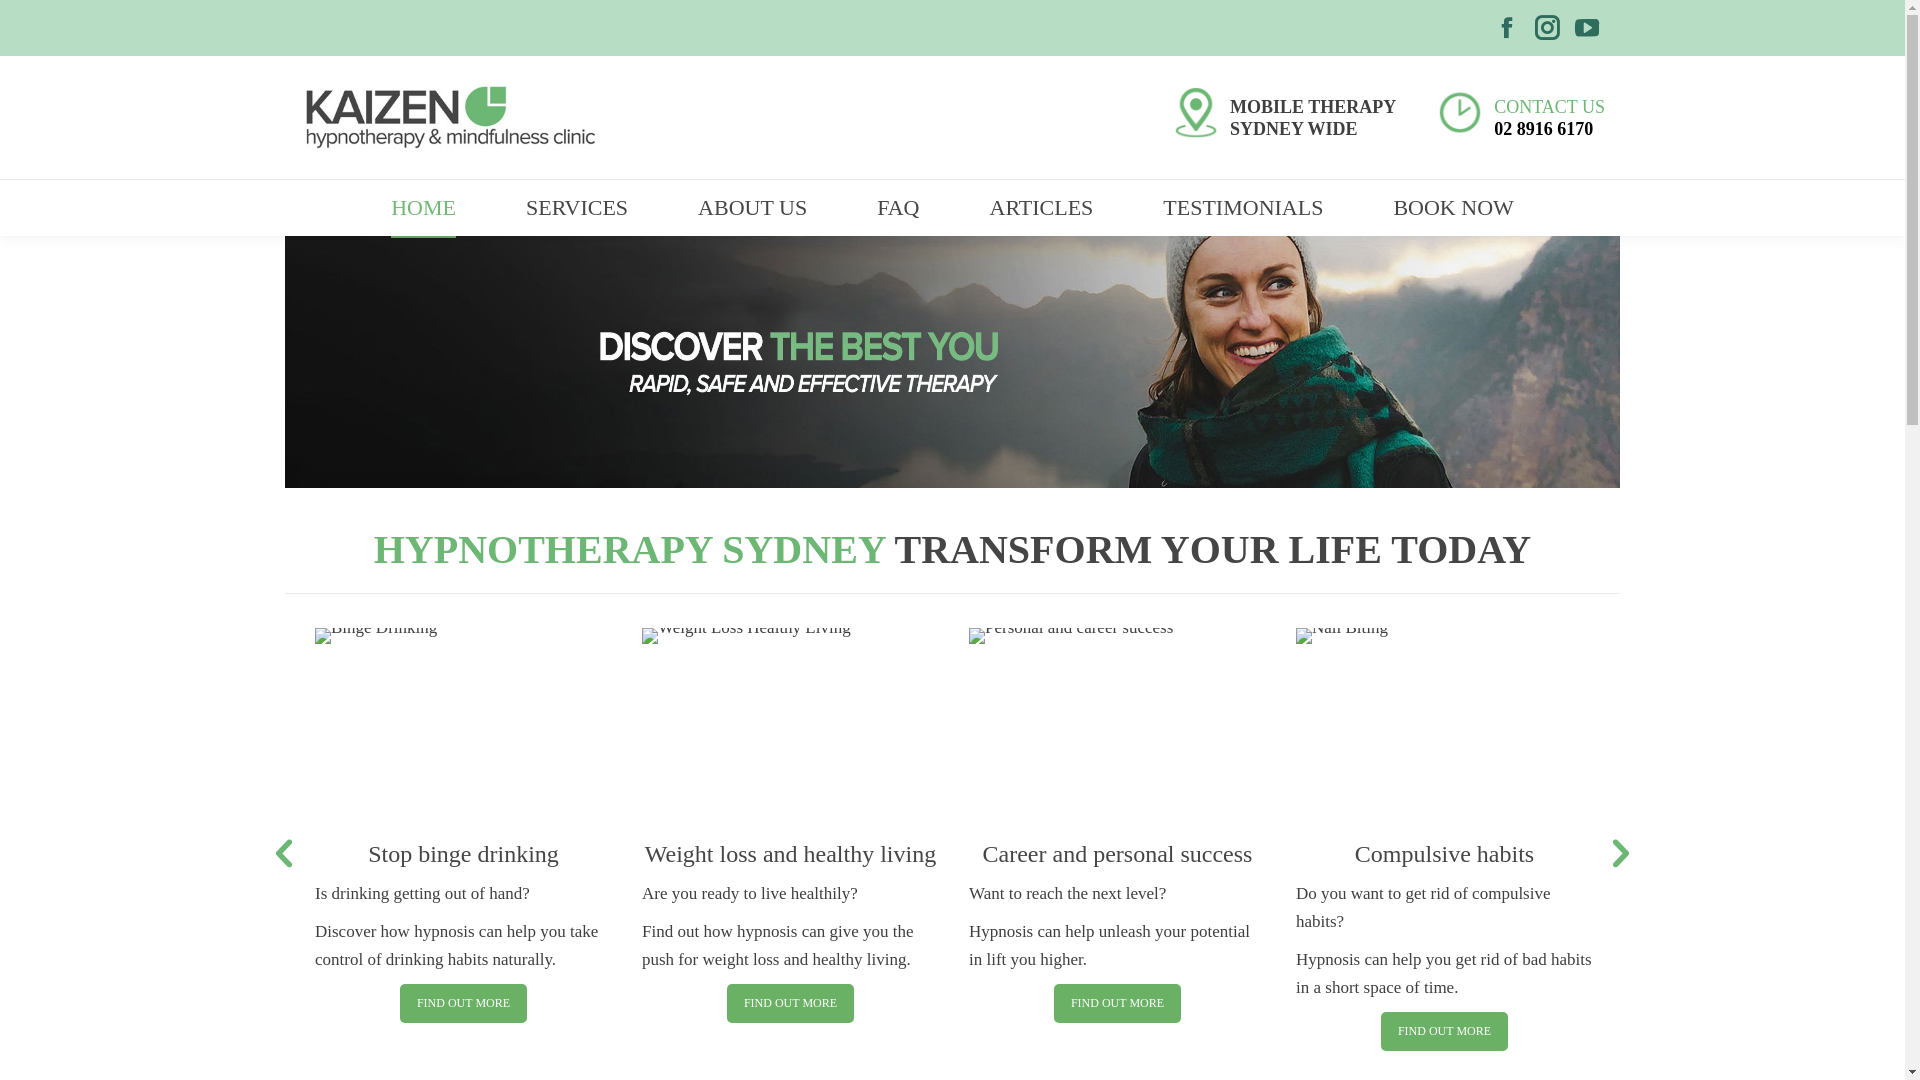 This screenshot has width=1920, height=1080. What do you see at coordinates (1544, 128) in the screenshot?
I see `02 8916 6170` at bounding box center [1544, 128].